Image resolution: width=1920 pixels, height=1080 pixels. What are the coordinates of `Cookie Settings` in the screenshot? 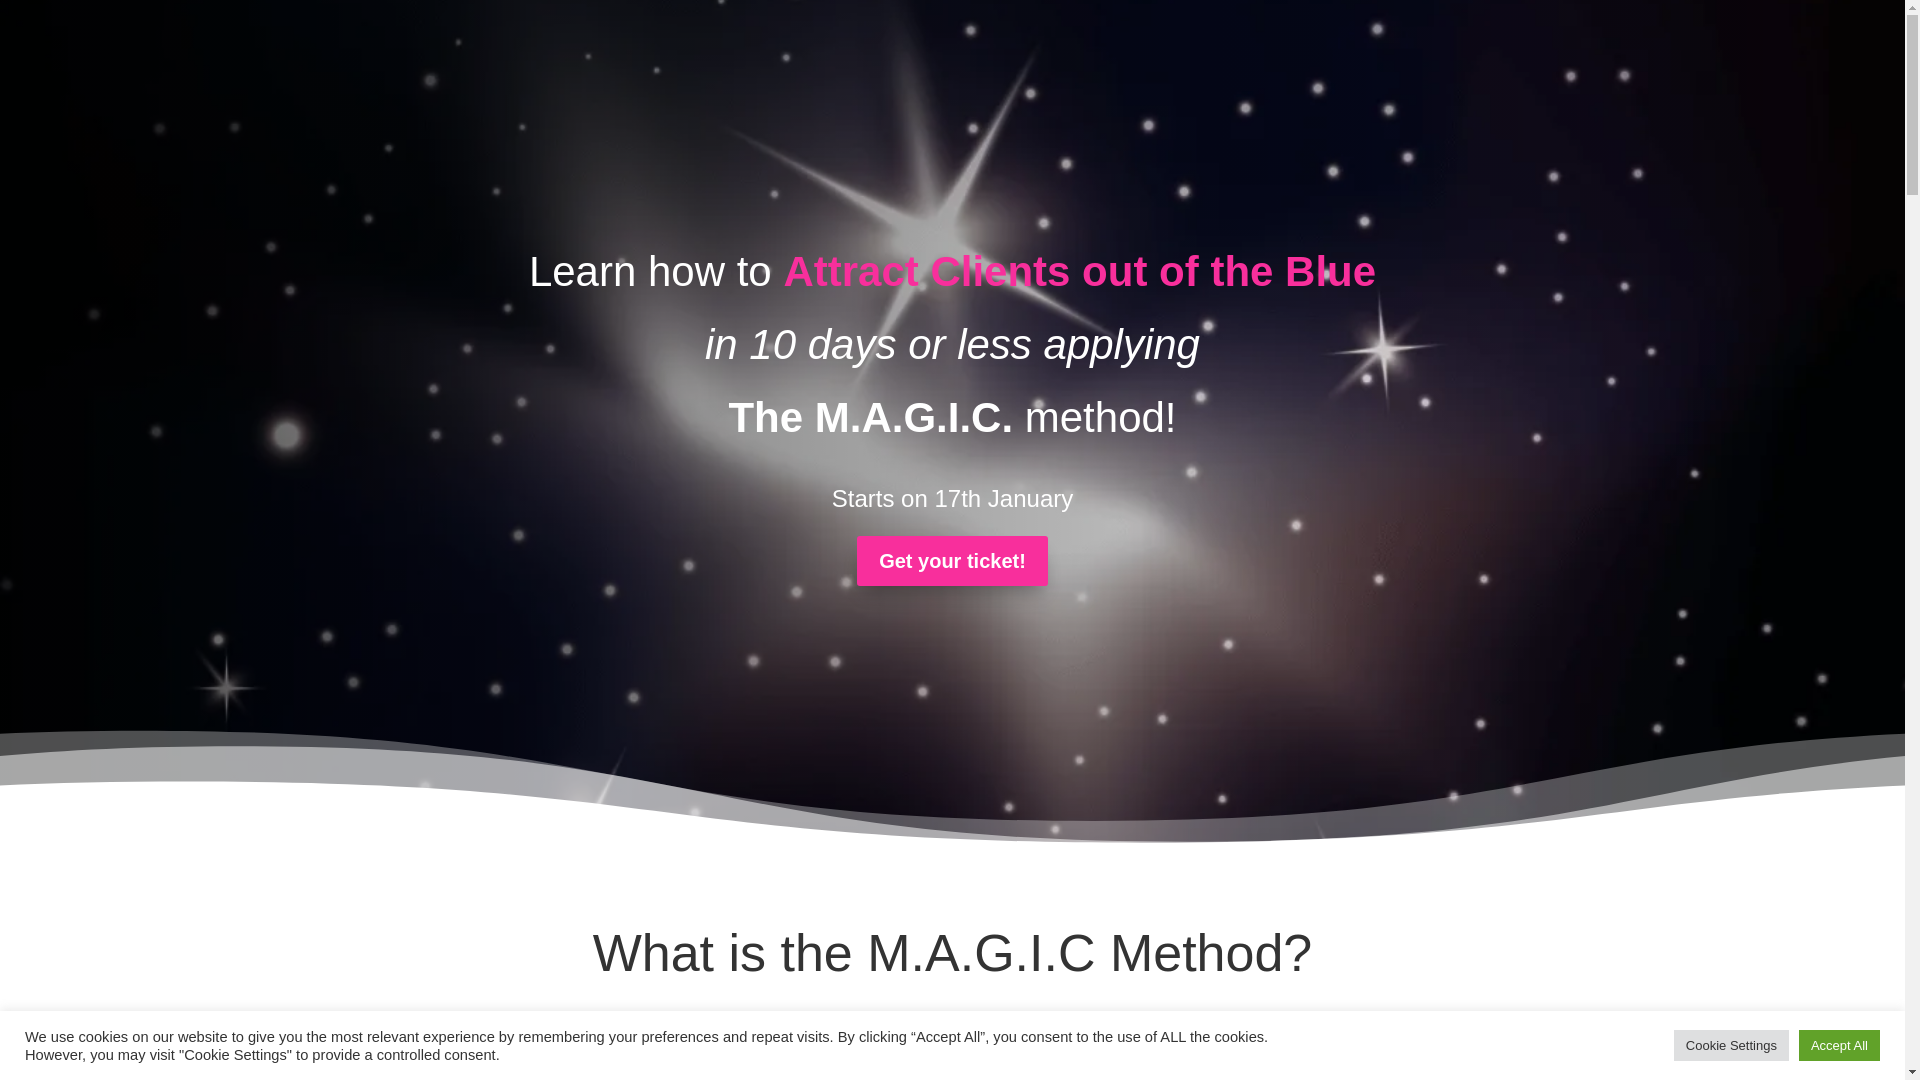 It's located at (1732, 1045).